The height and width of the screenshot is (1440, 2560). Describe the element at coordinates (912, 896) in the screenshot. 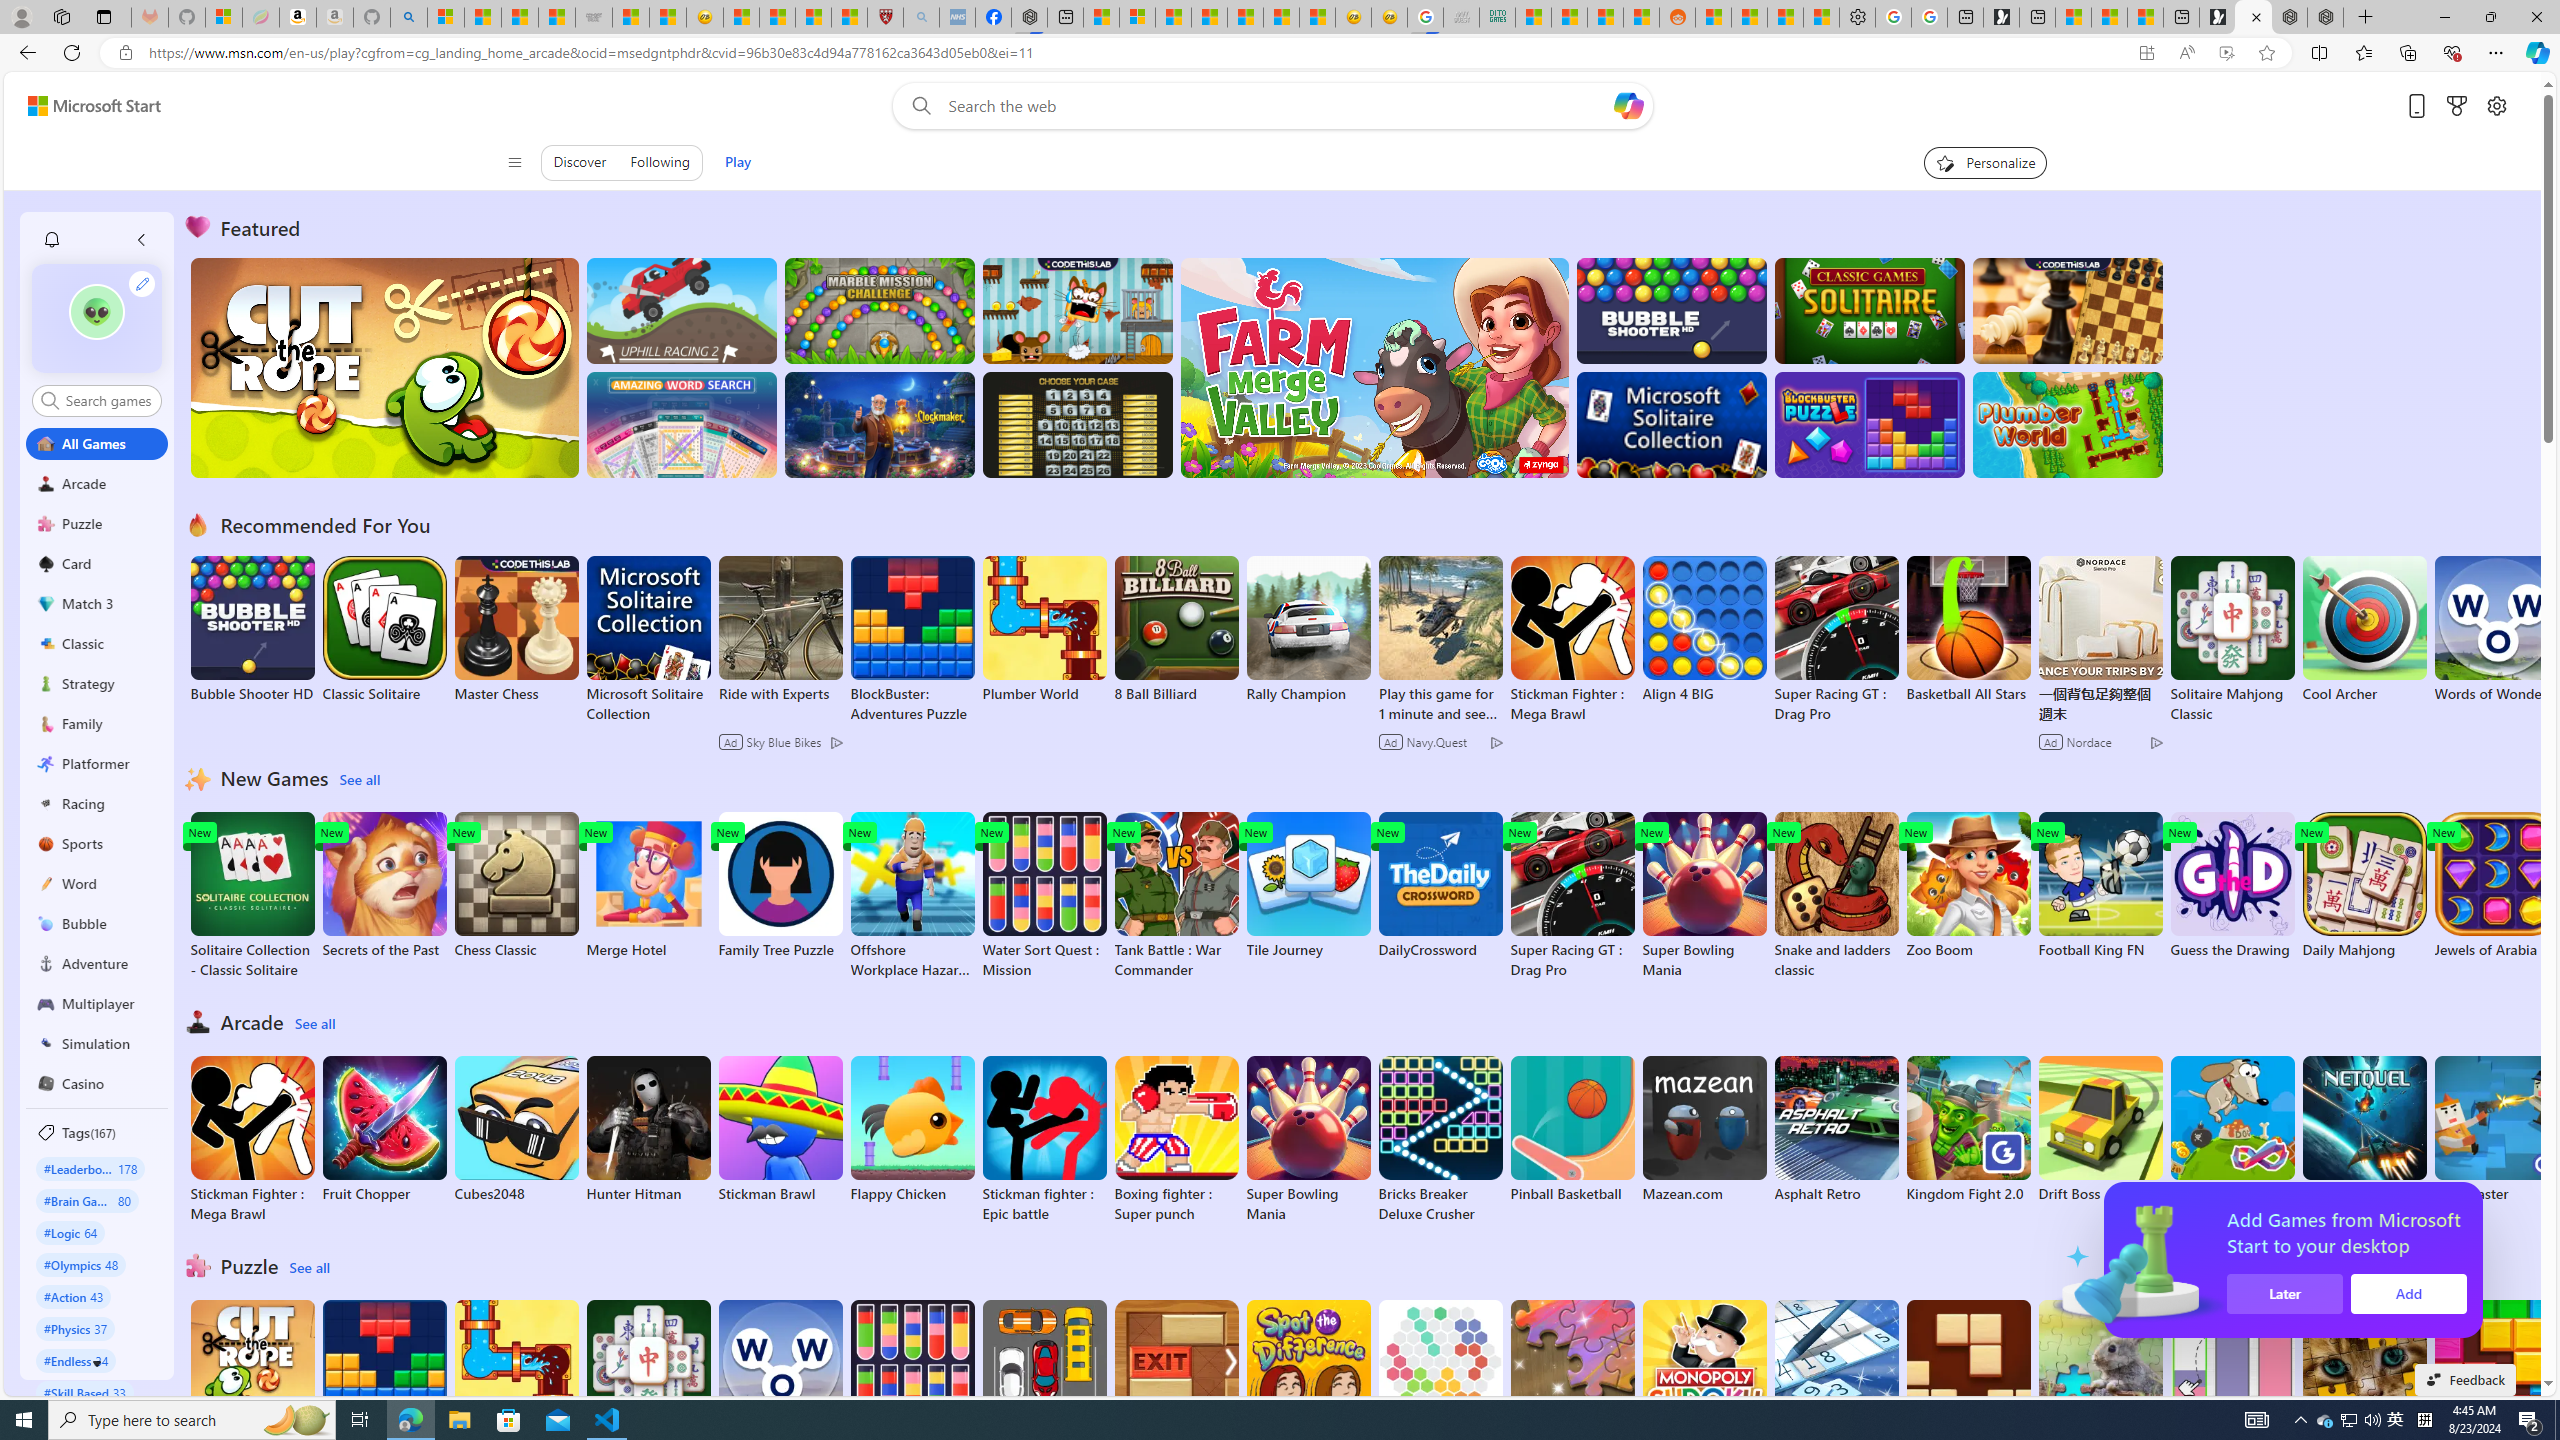

I see `Offshore Workplace Hazard Game` at that location.